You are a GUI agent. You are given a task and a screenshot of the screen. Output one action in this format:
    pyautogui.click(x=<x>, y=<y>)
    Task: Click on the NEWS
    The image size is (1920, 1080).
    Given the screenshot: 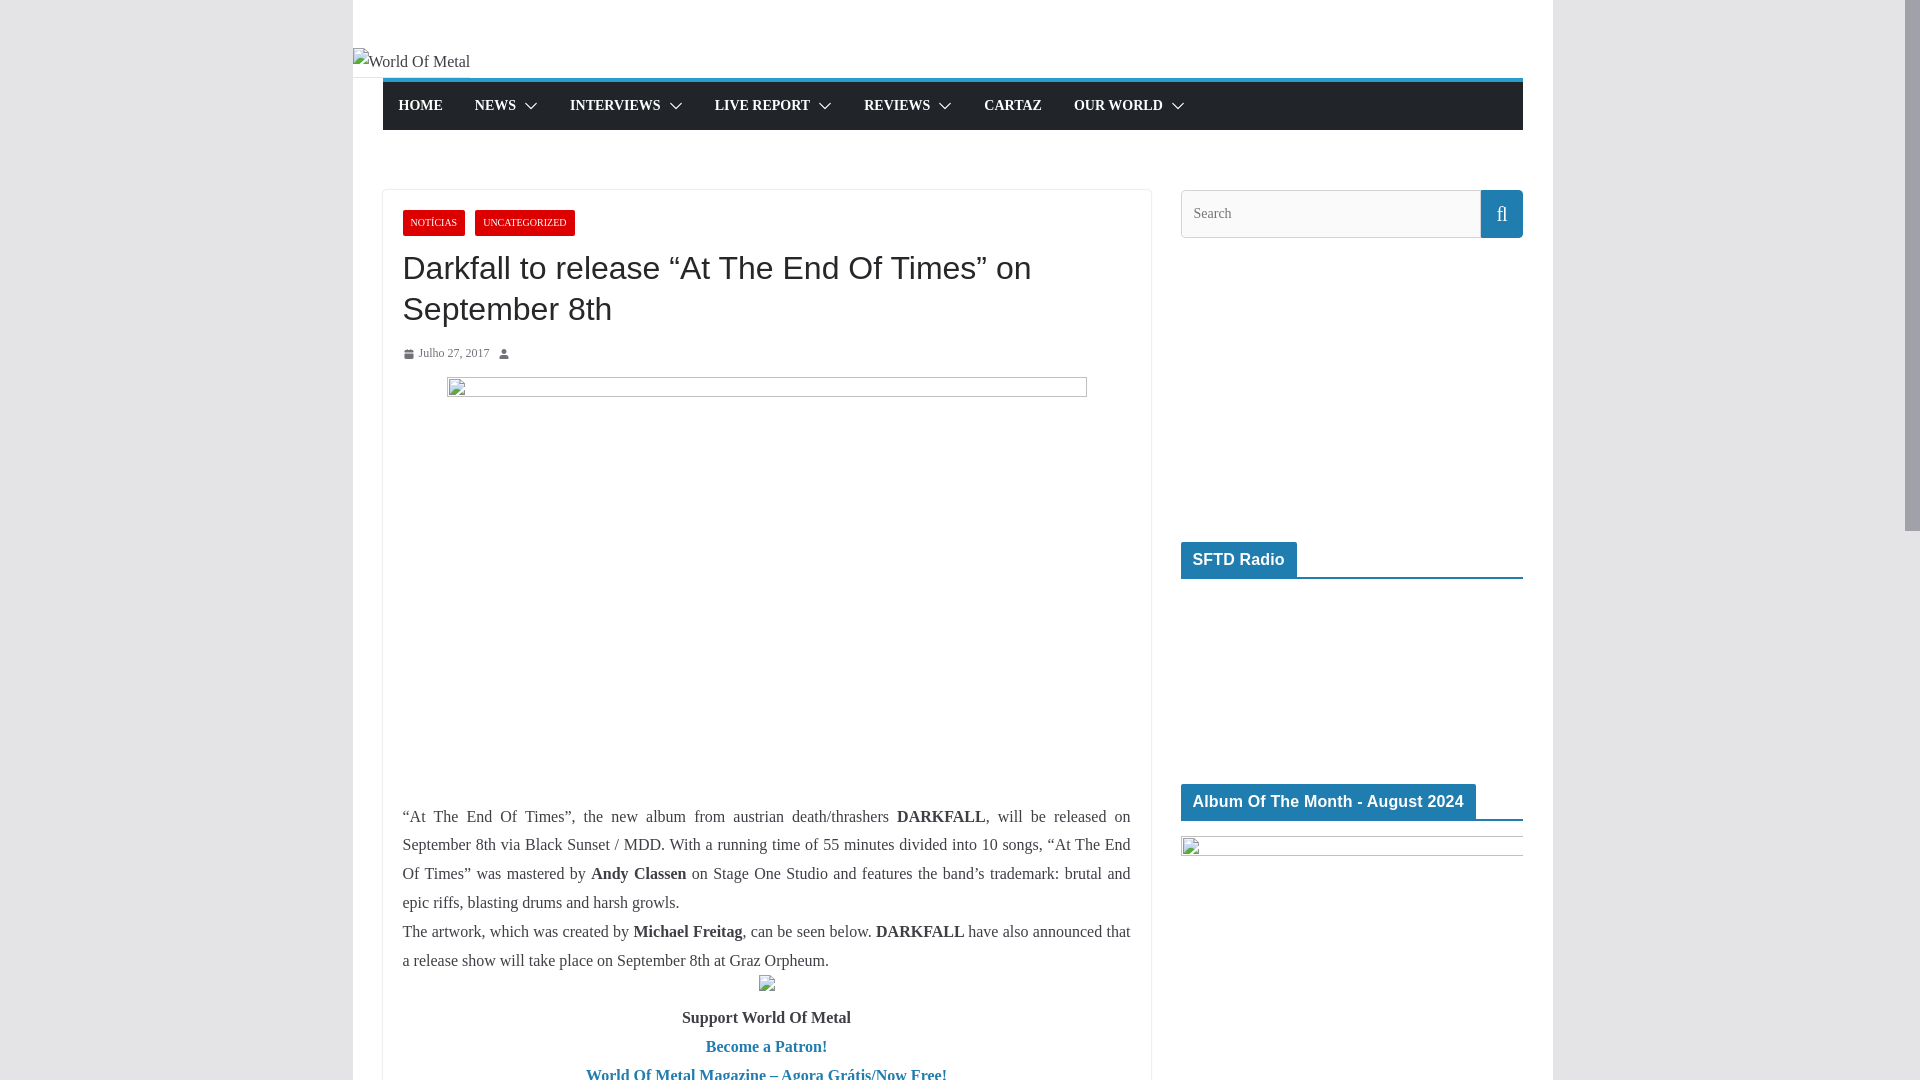 What is the action you would take?
    pyautogui.click(x=495, y=105)
    